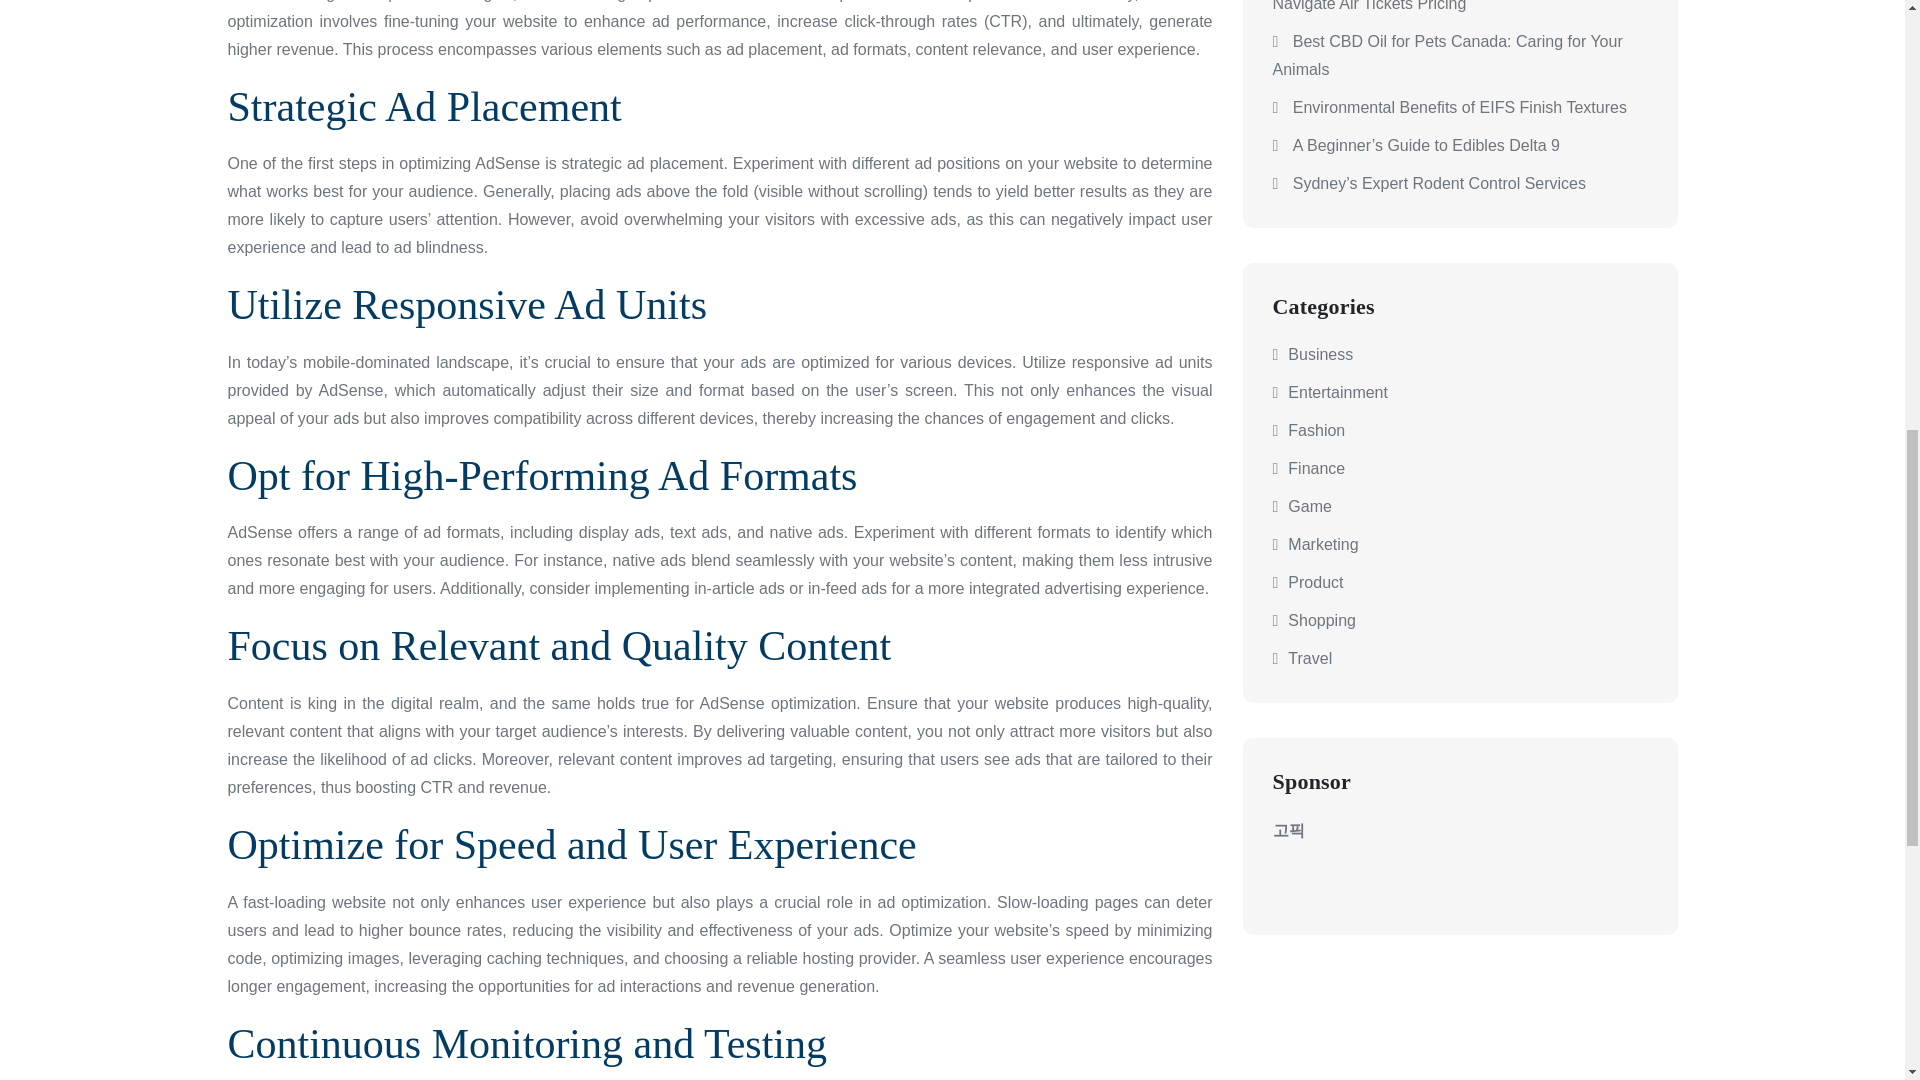 The image size is (1920, 1080). What do you see at coordinates (1338, 392) in the screenshot?
I see `Entertainment` at bounding box center [1338, 392].